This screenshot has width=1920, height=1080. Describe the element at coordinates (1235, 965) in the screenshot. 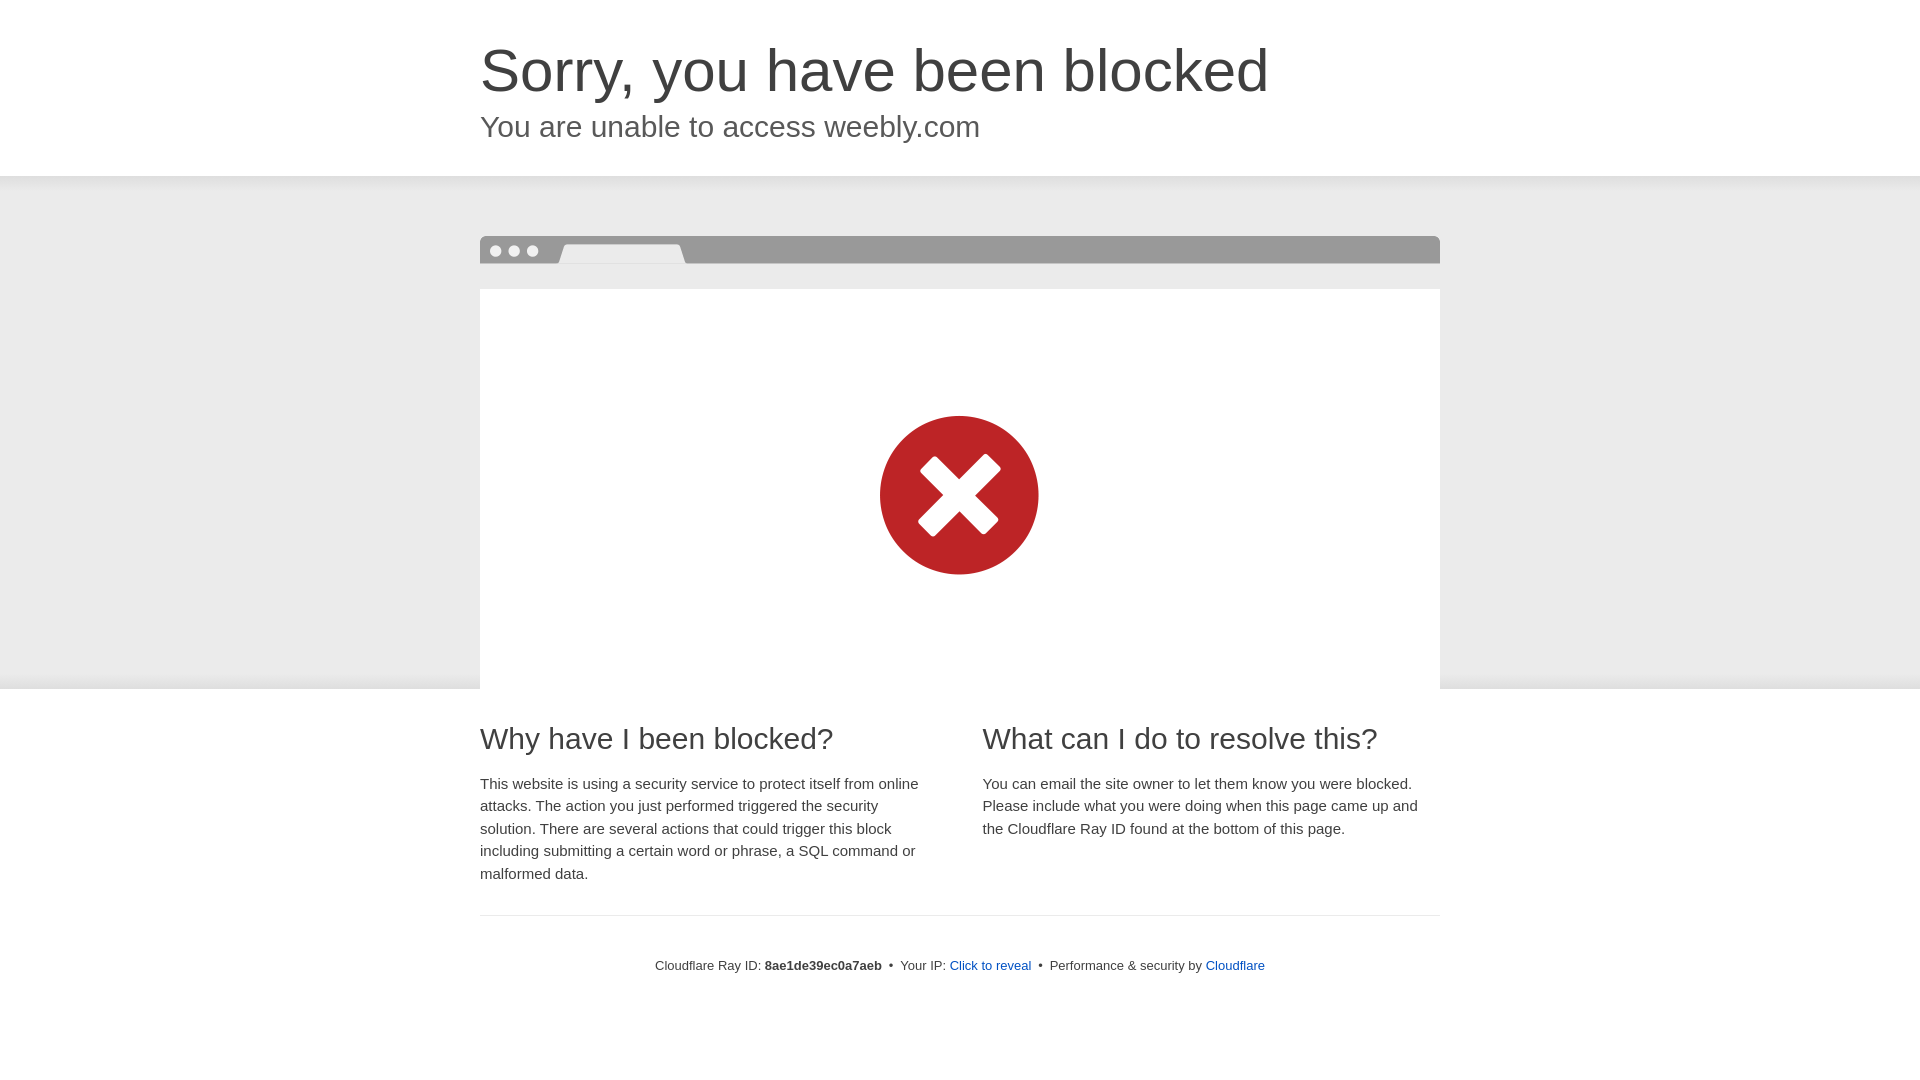

I see `Cloudflare` at that location.